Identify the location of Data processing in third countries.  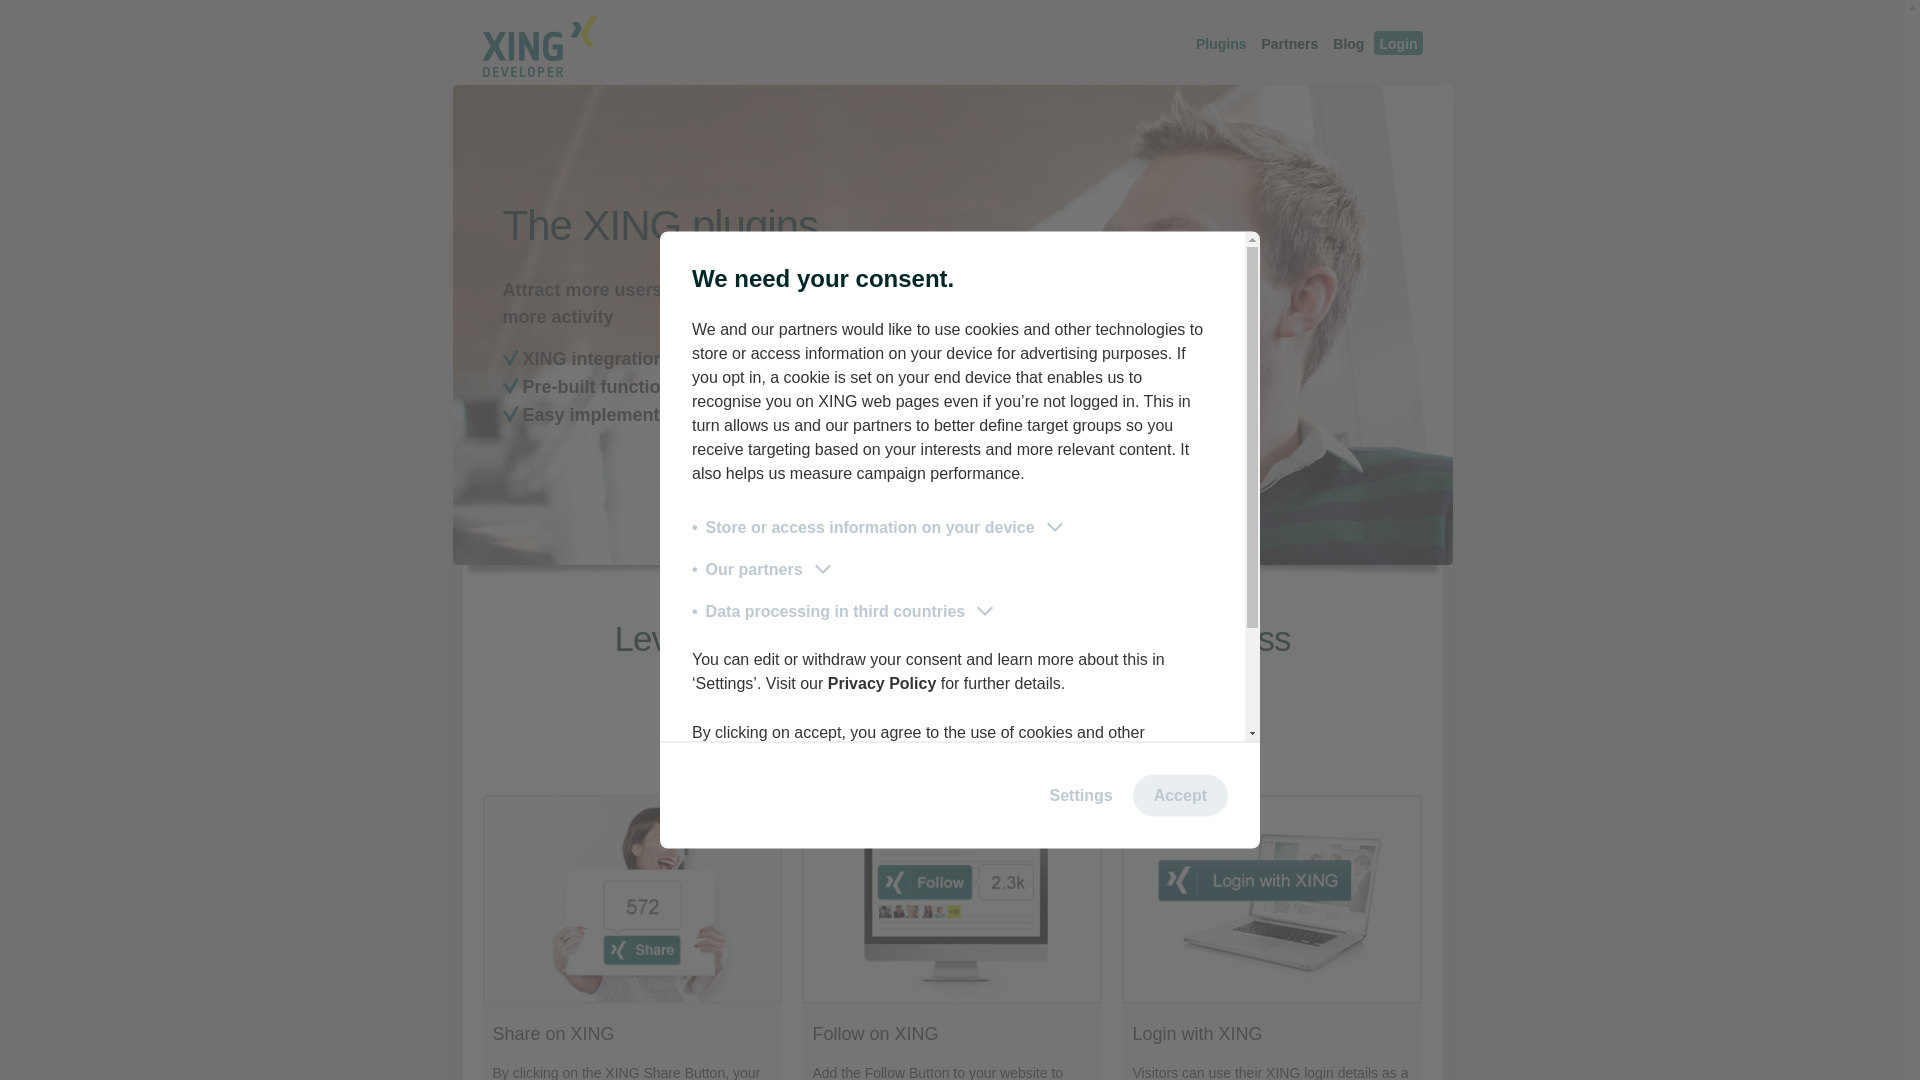
(844, 612).